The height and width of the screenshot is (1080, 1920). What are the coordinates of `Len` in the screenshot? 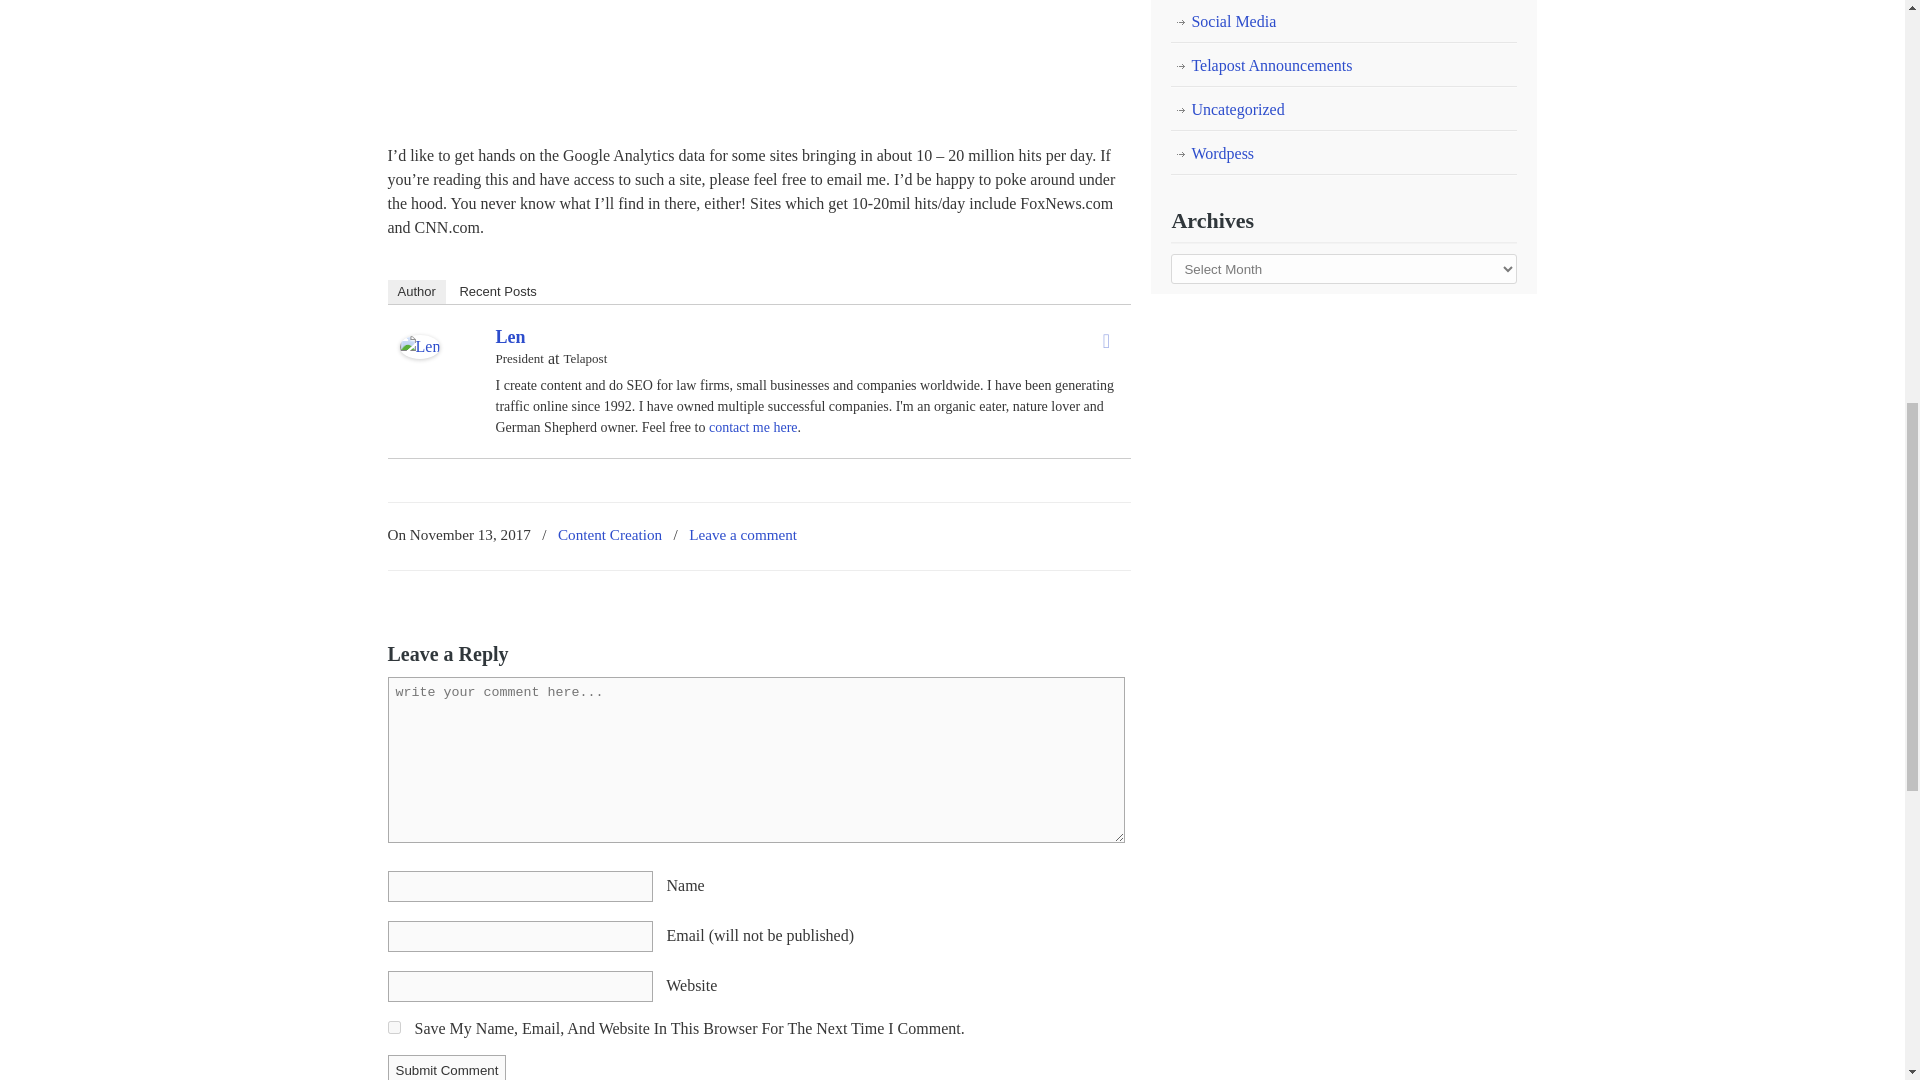 It's located at (510, 336).